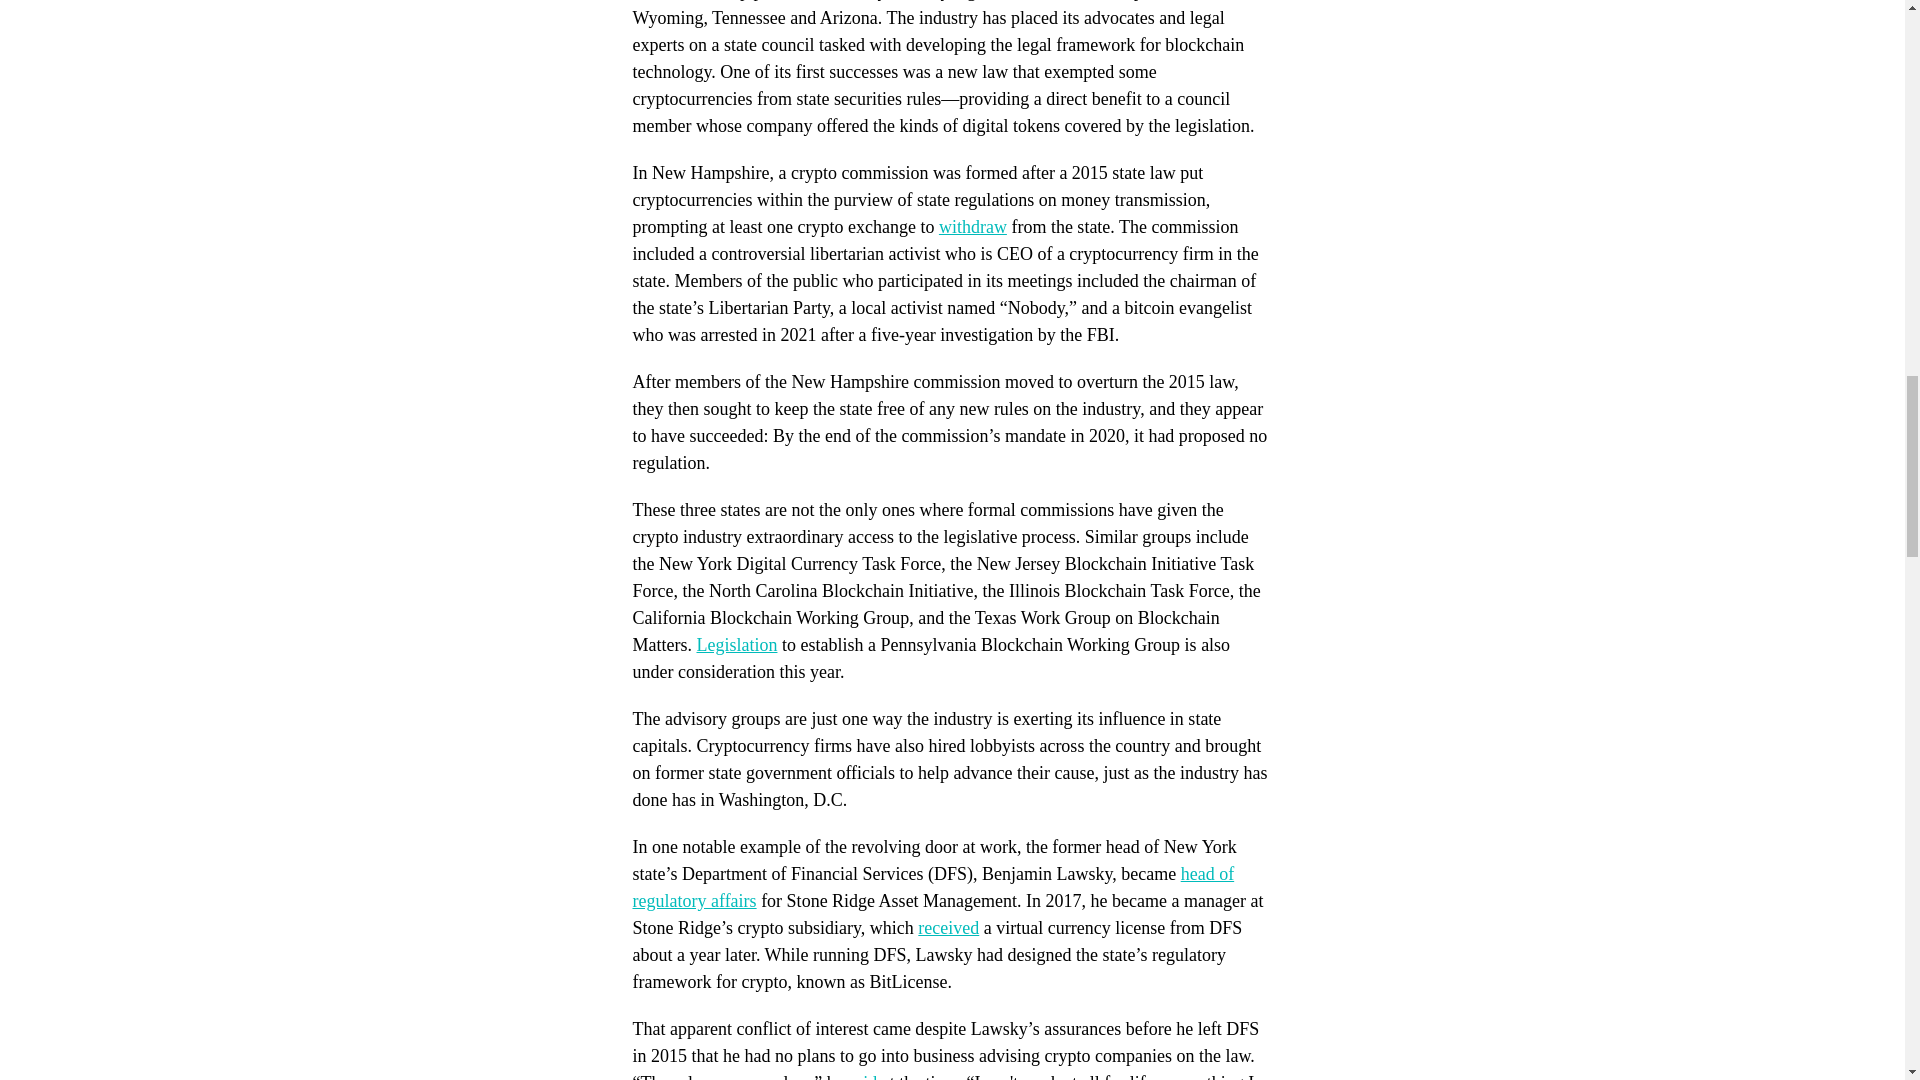 This screenshot has height=1080, width=1920. Describe the element at coordinates (736, 644) in the screenshot. I see `Legislation` at that location.